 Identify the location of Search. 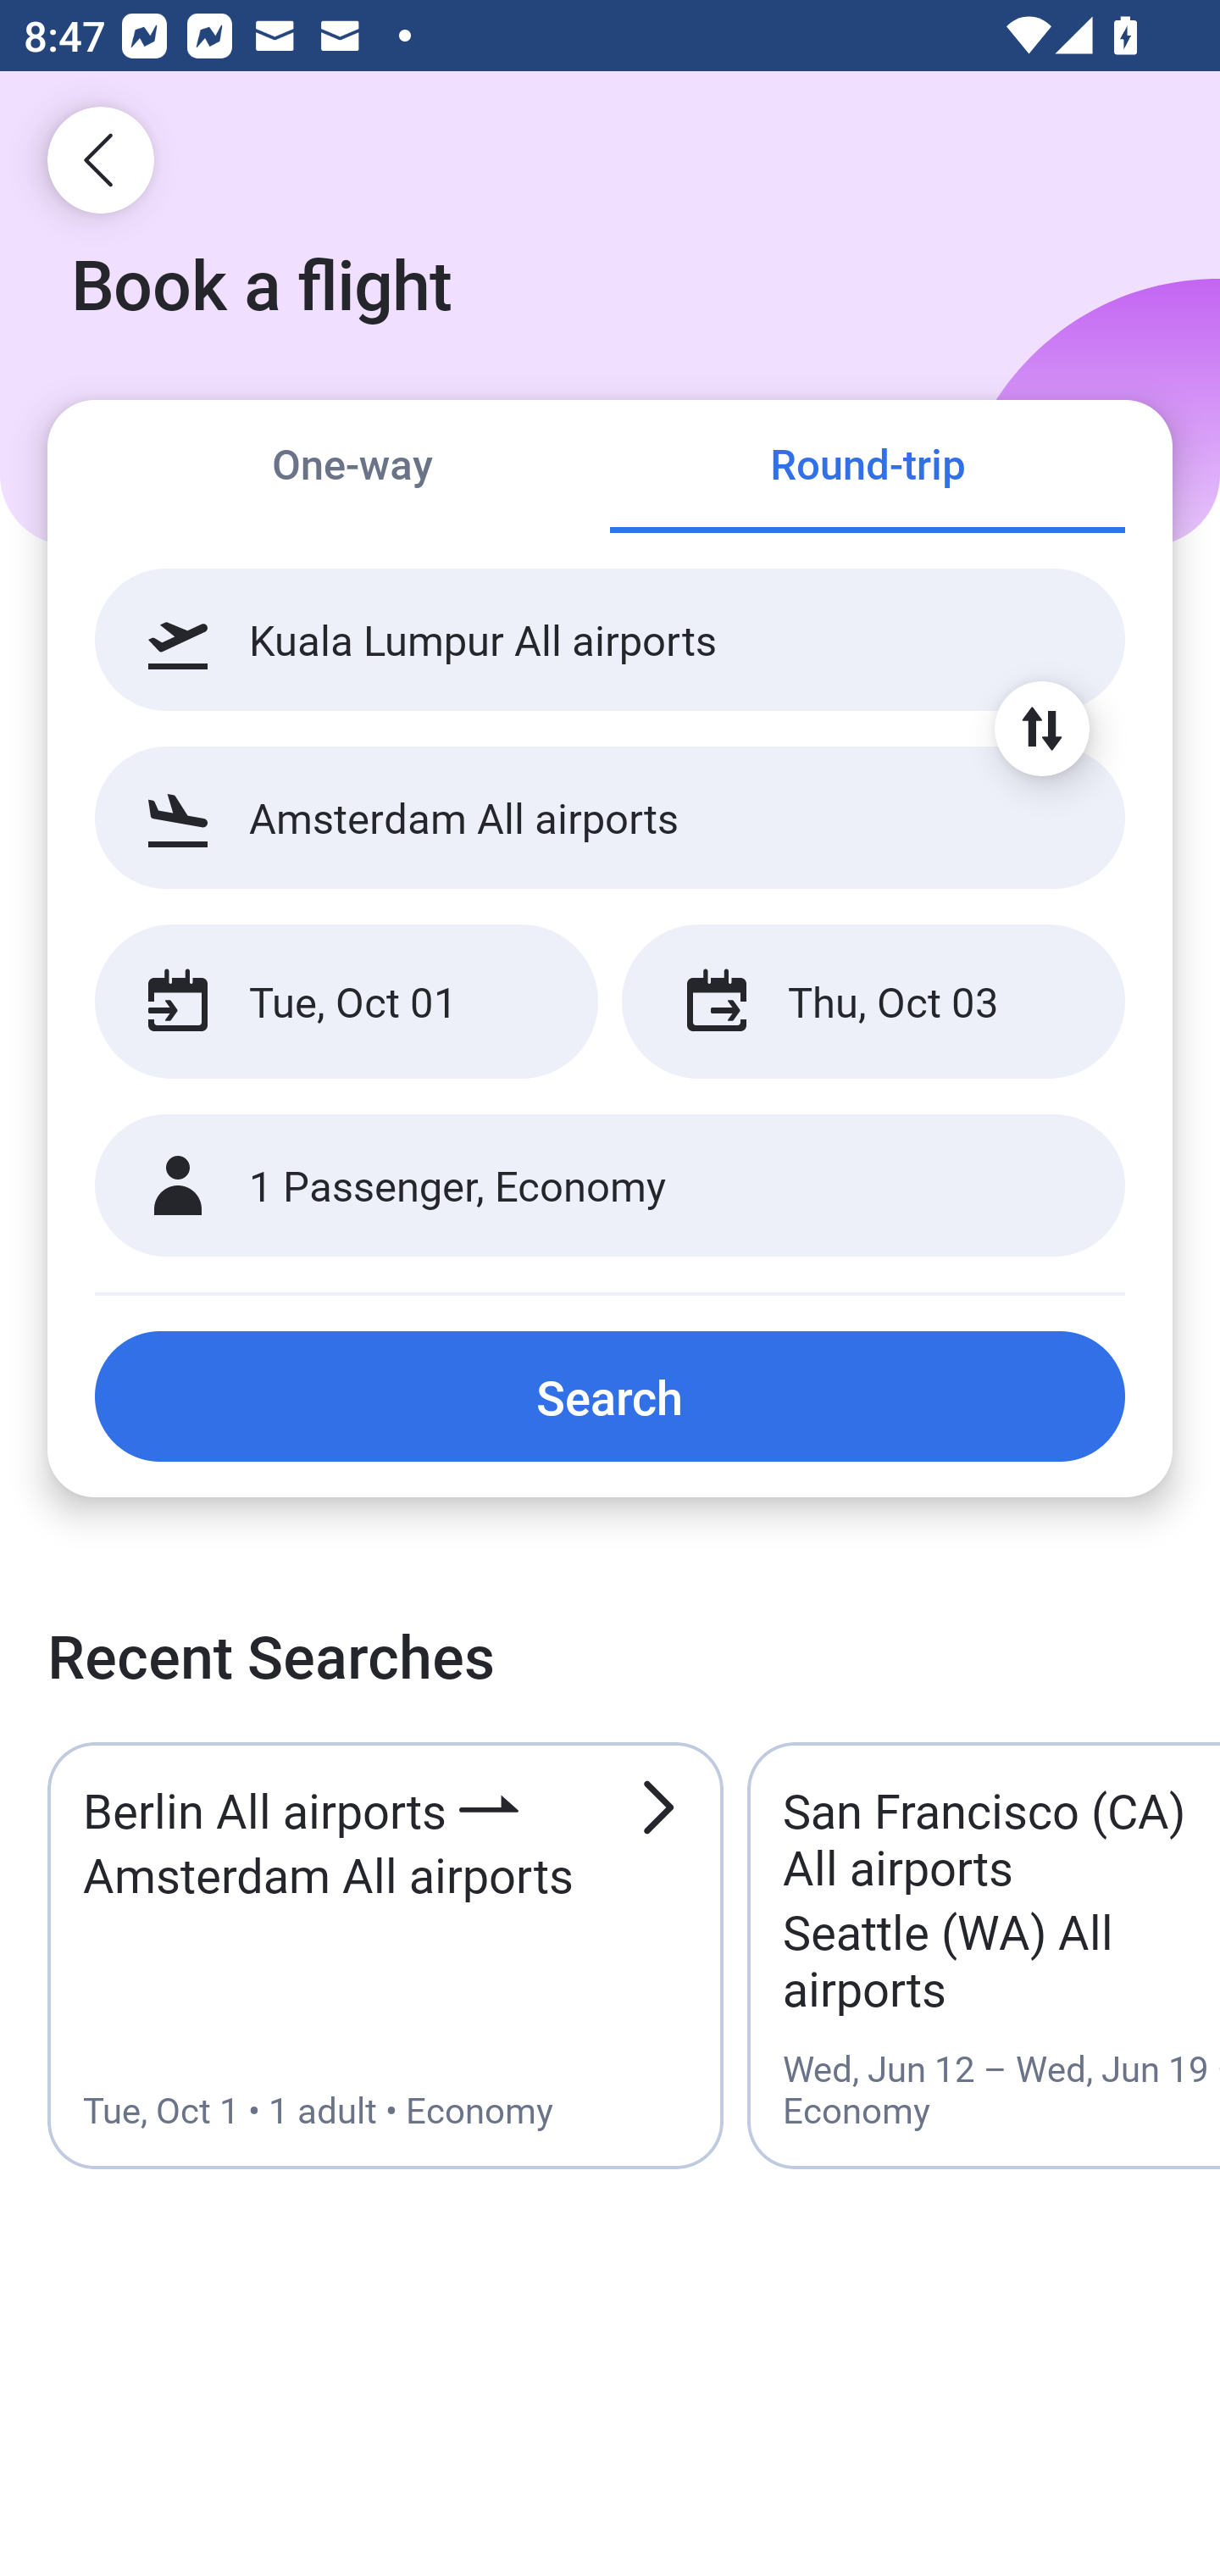
(610, 1396).